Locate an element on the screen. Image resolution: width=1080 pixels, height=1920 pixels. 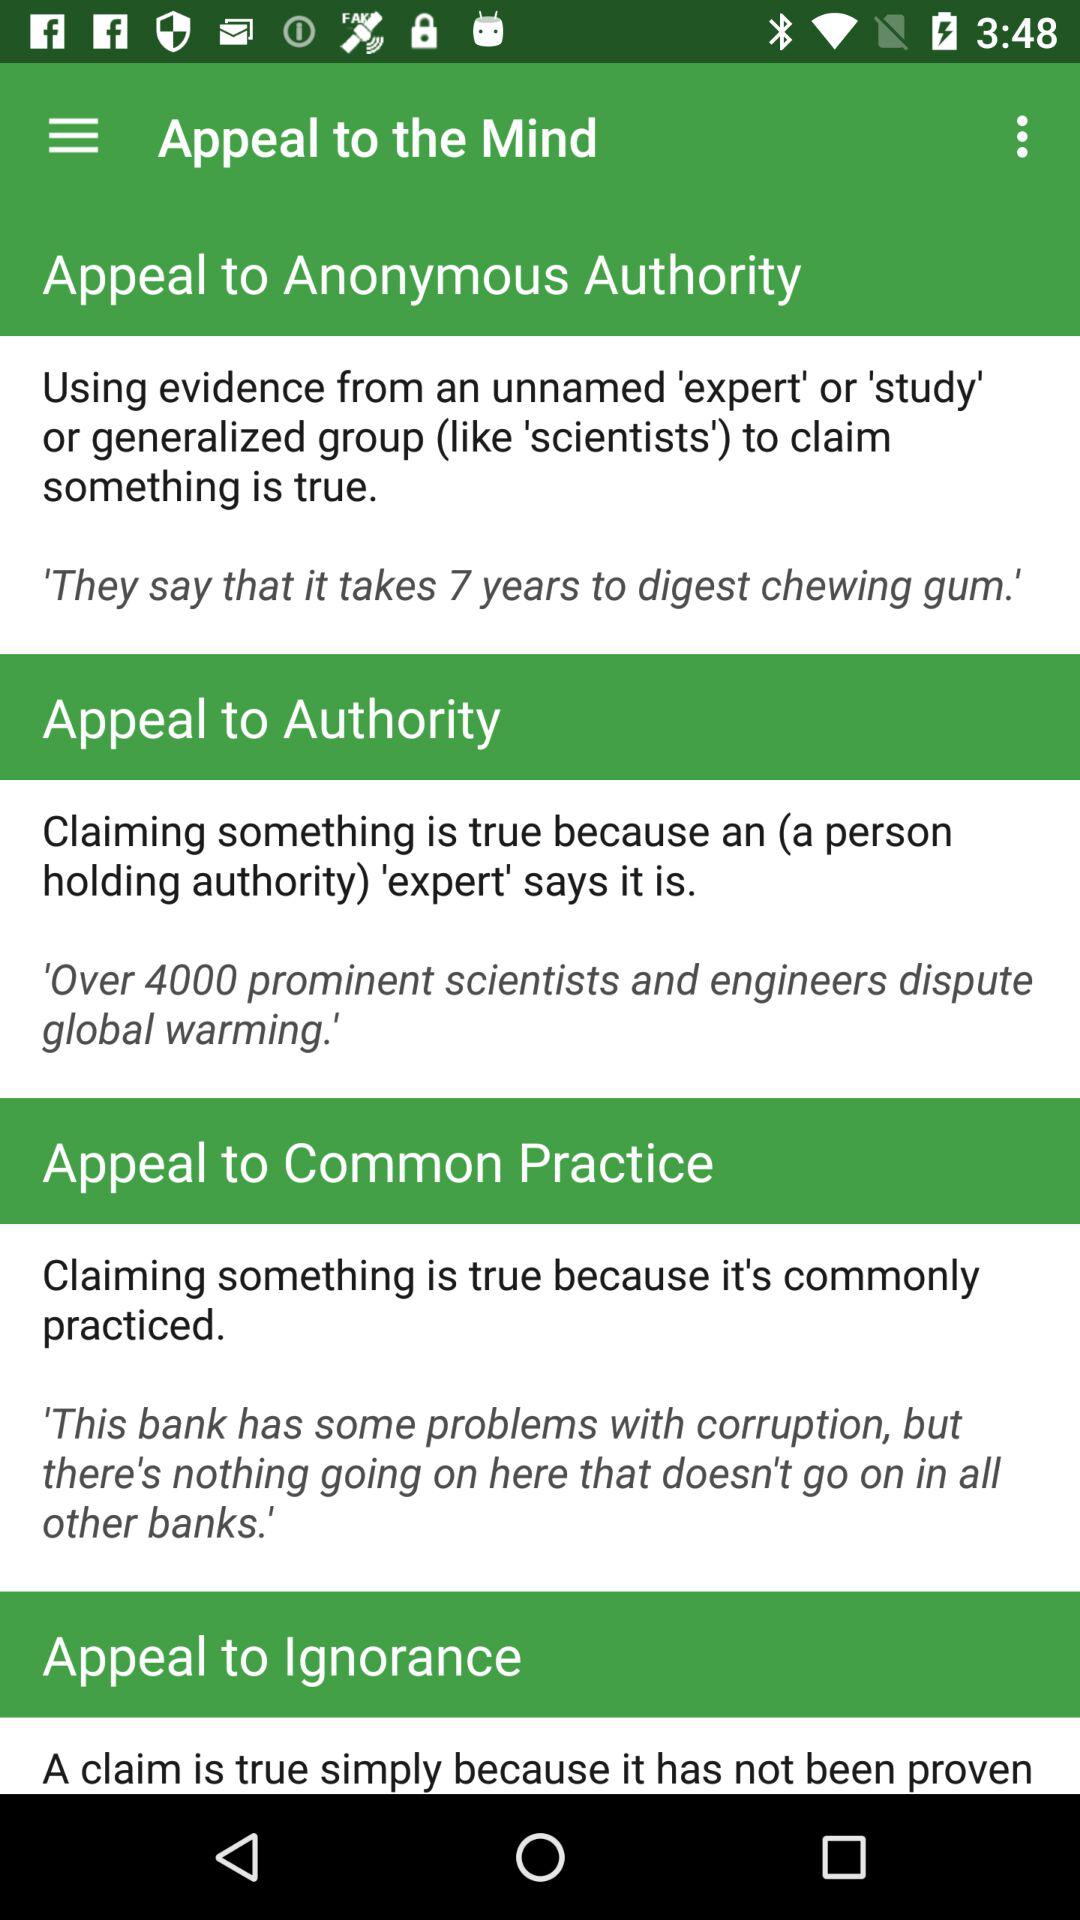
turn on icon at the top right corner is located at coordinates (1028, 136).